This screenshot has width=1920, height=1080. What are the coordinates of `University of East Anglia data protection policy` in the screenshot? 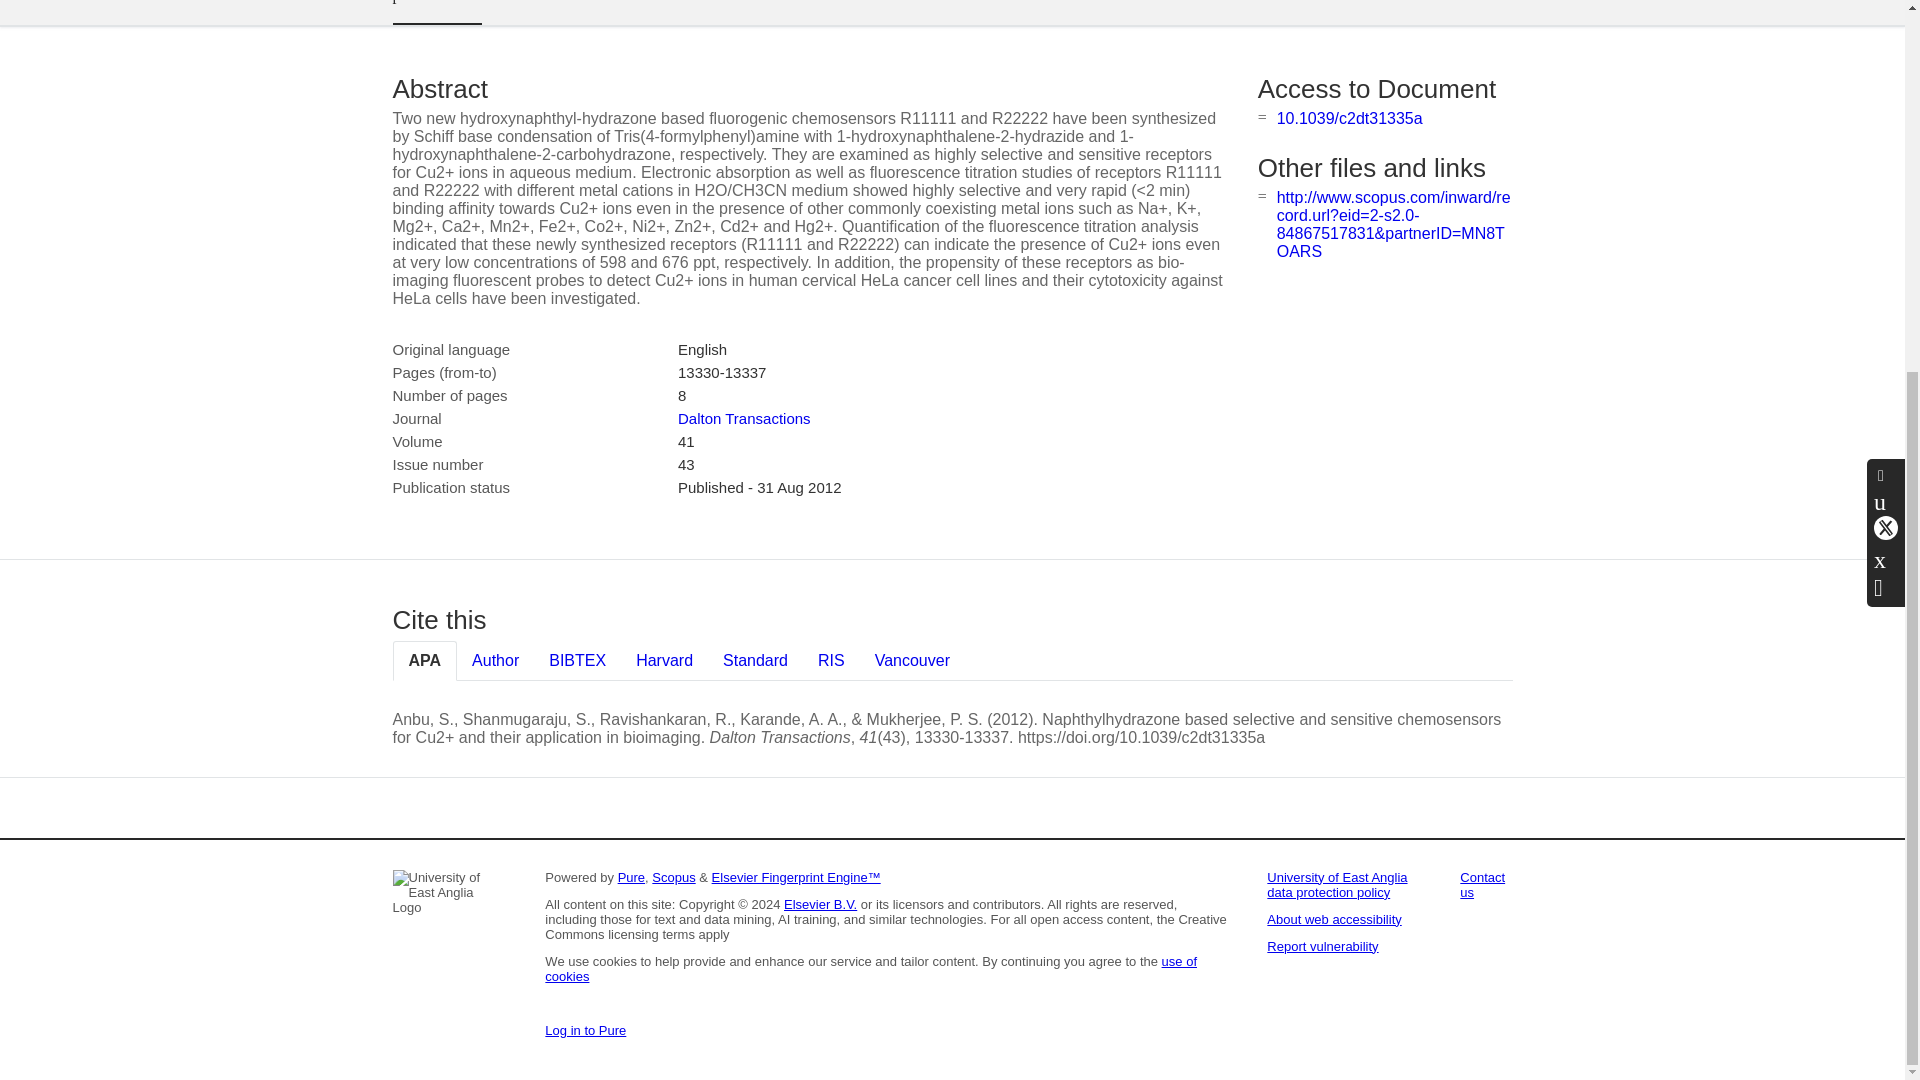 It's located at (1337, 884).